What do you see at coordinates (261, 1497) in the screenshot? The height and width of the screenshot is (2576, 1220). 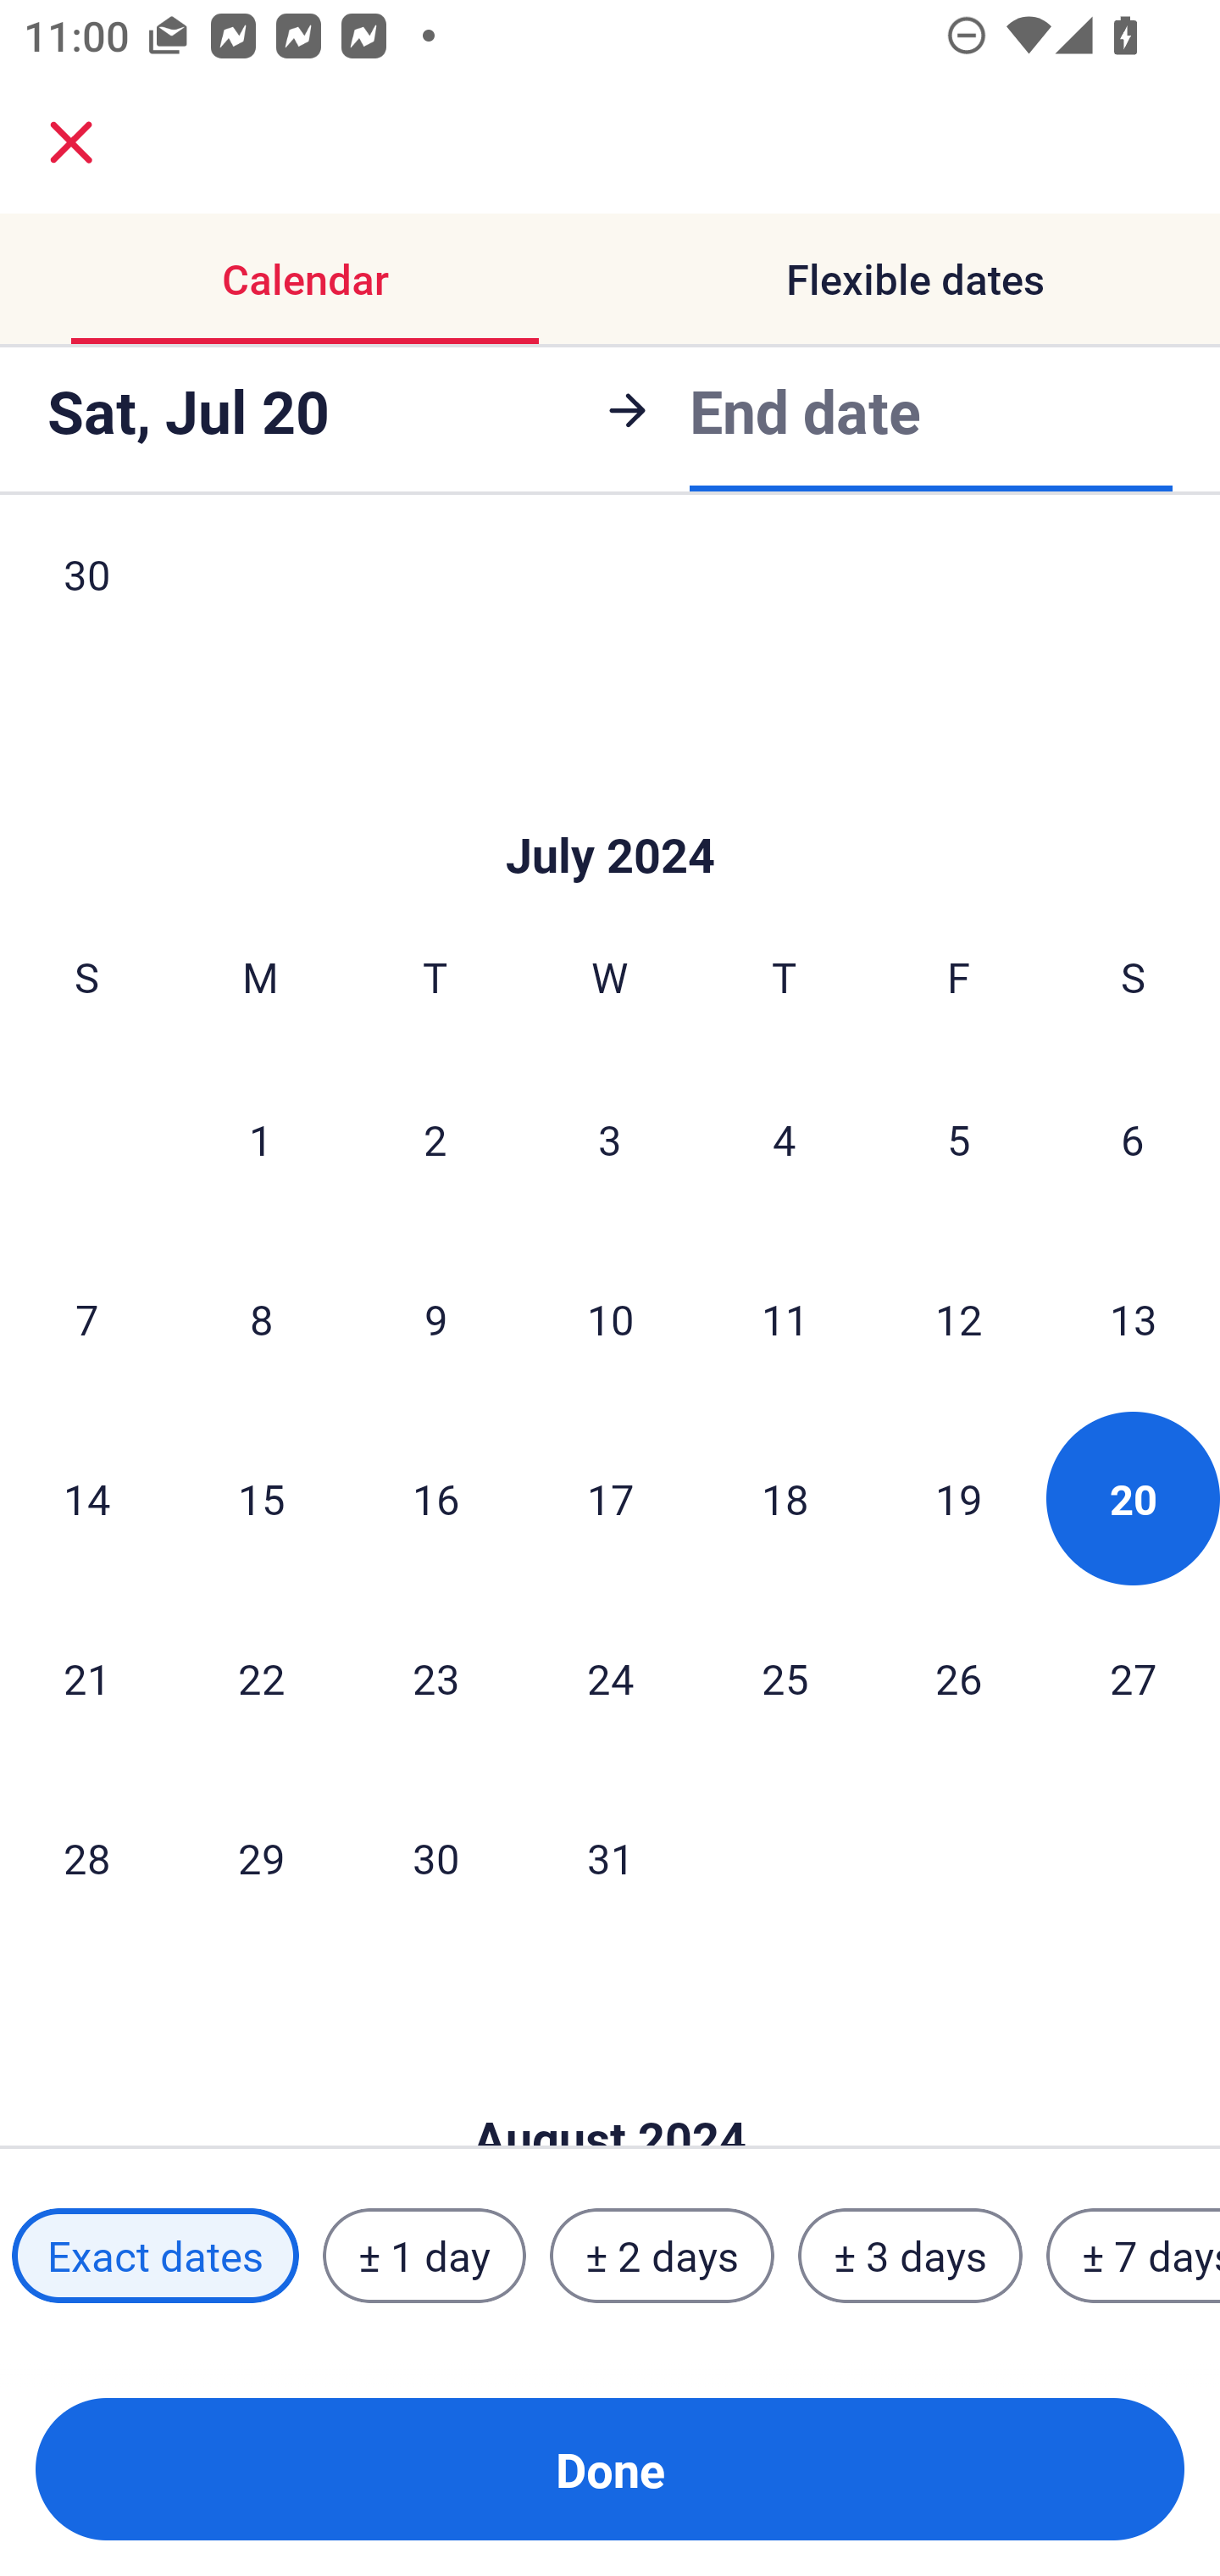 I see `15 Monday, July 15, 2024` at bounding box center [261, 1497].